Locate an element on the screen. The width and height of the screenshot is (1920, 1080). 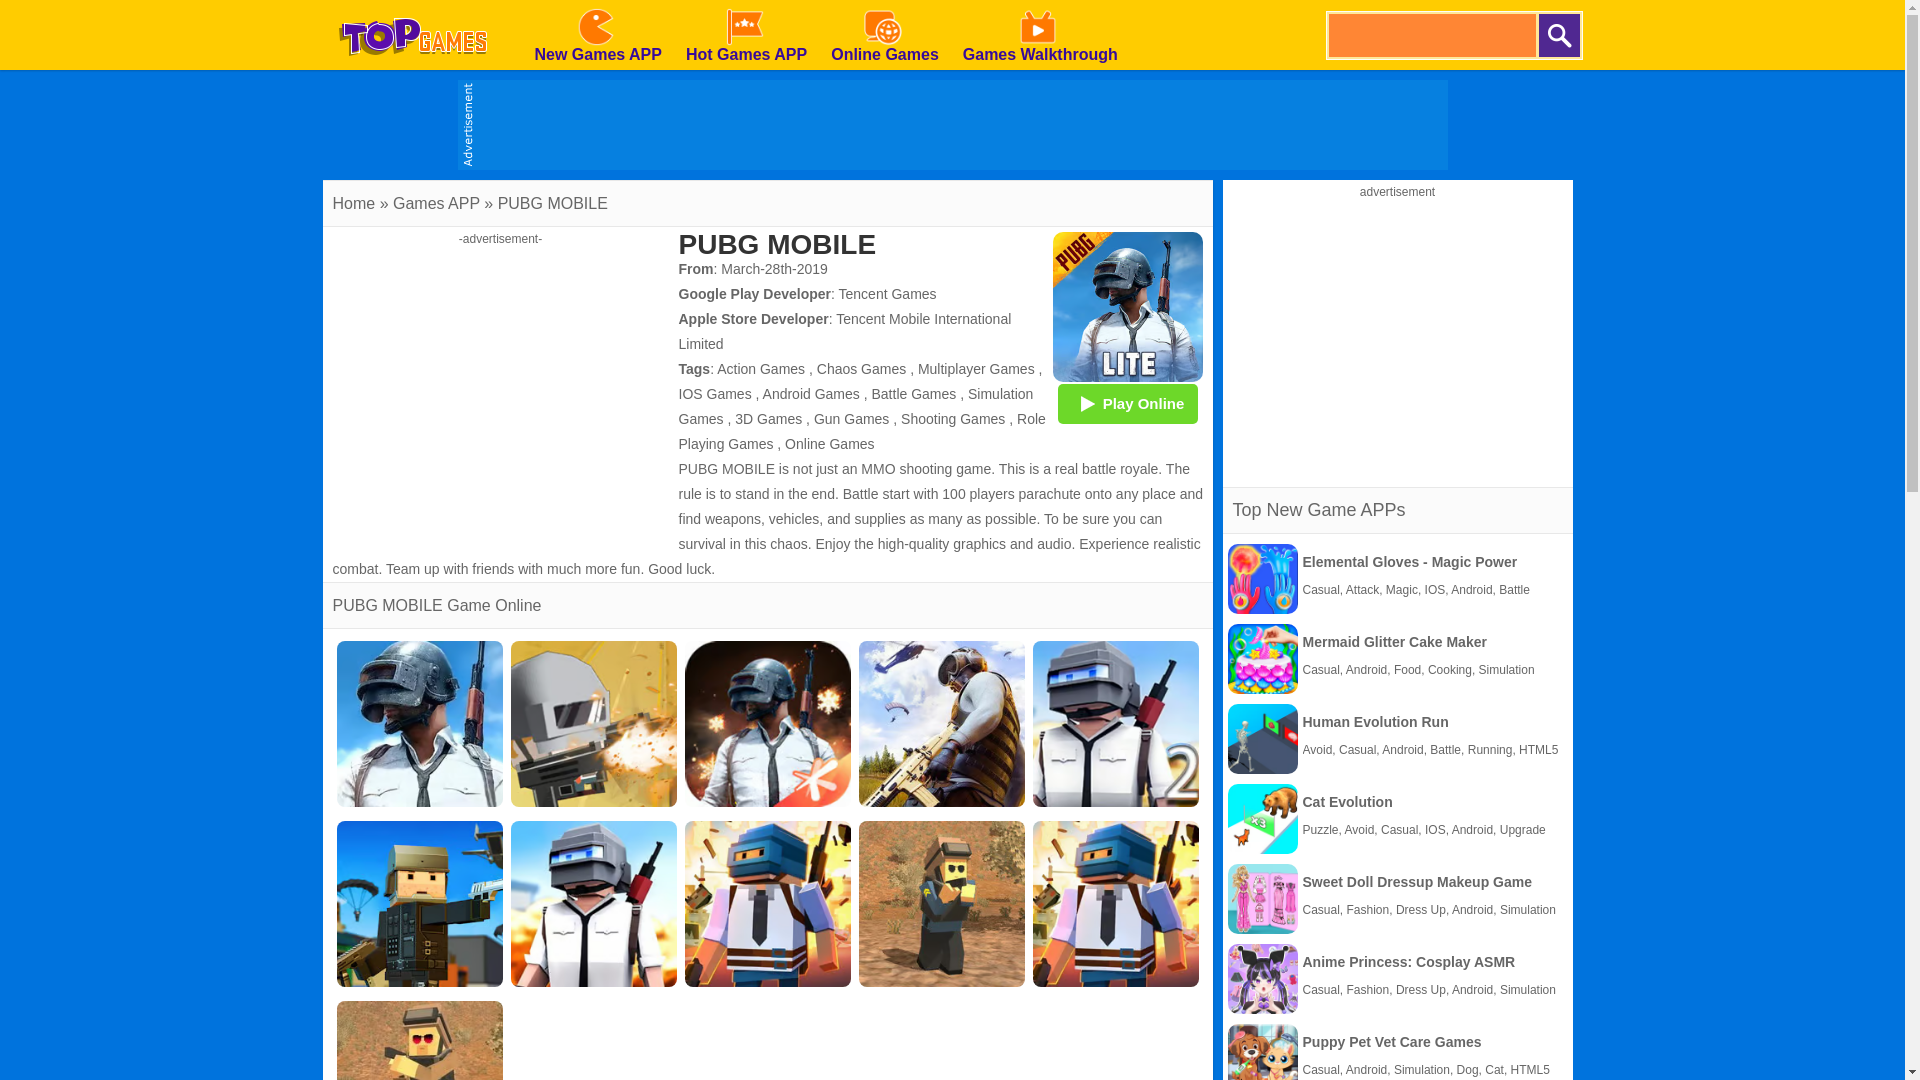
Tencent Games is located at coordinates (888, 294).